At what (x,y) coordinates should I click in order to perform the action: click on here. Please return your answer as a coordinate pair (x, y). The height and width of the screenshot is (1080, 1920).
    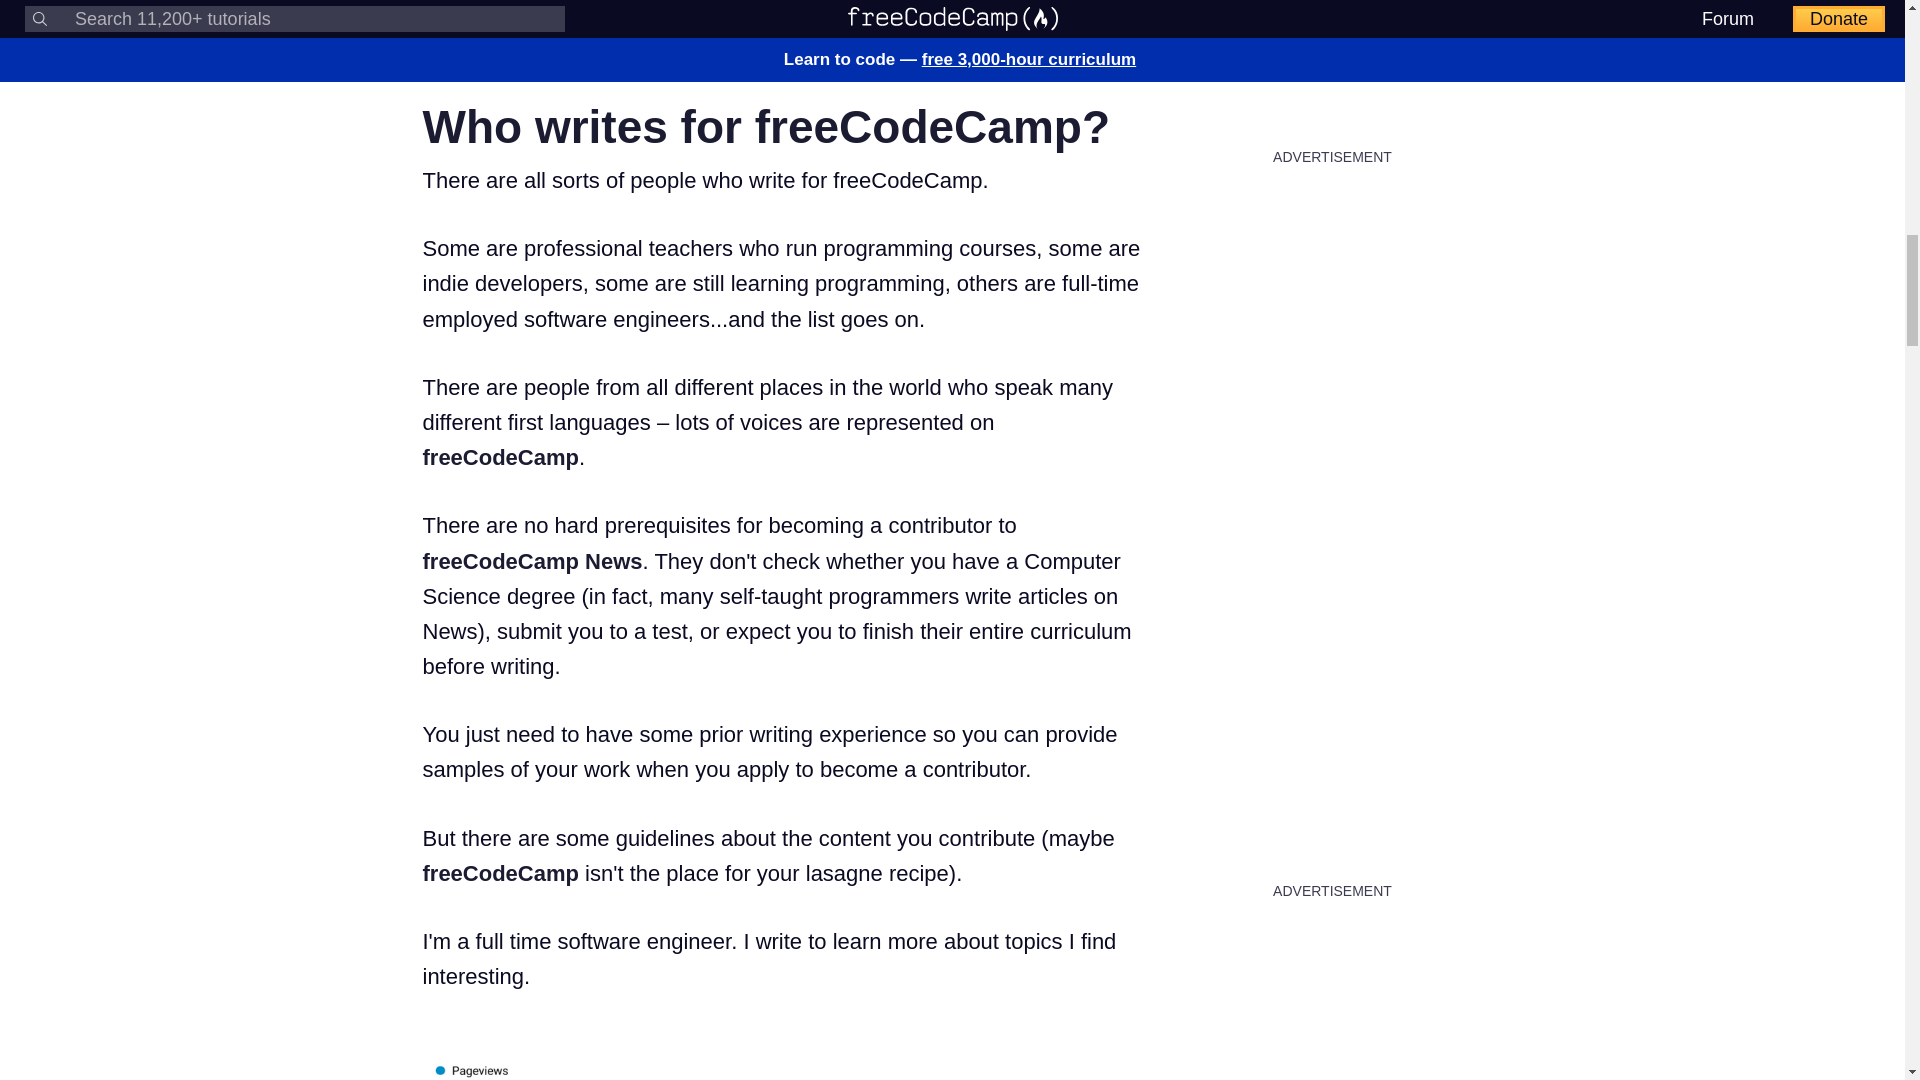
    Looking at the image, I should click on (853, 27).